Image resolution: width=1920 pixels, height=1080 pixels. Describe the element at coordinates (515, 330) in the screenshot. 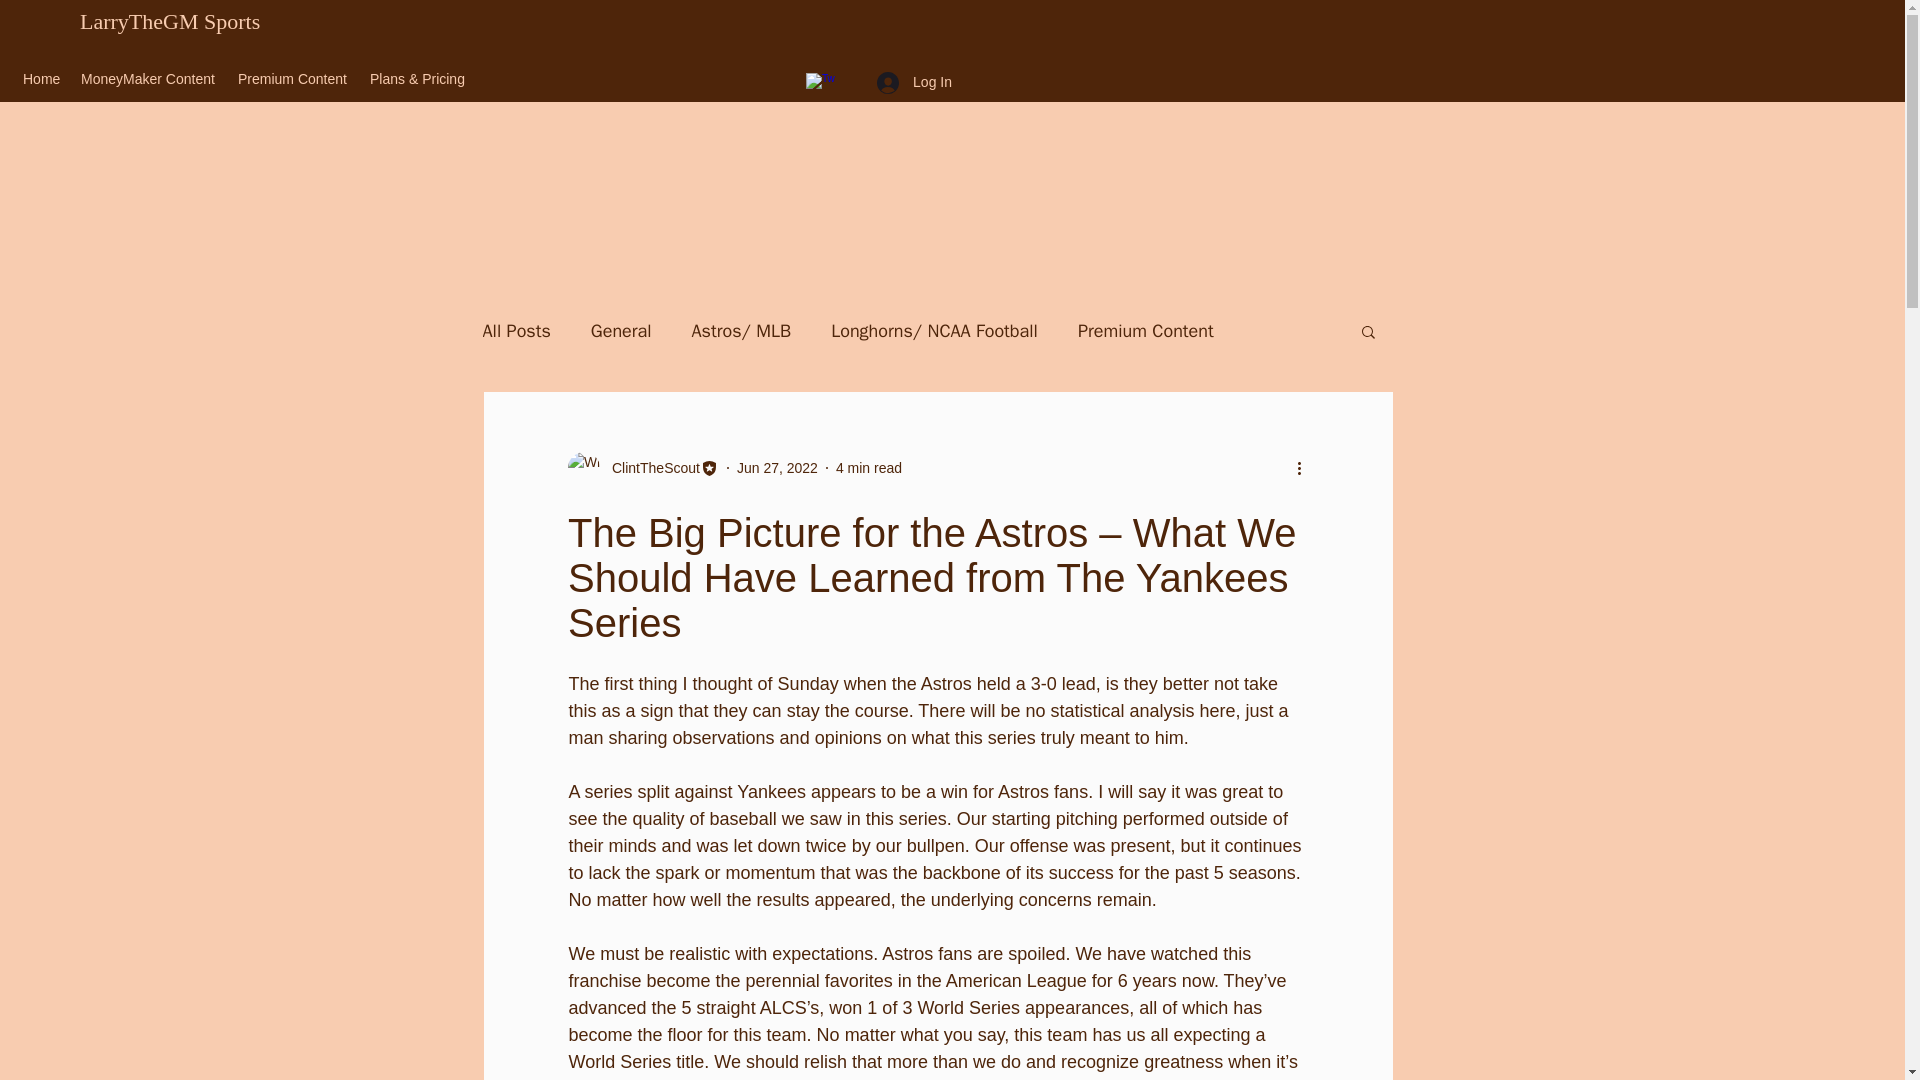

I see `All Posts` at that location.